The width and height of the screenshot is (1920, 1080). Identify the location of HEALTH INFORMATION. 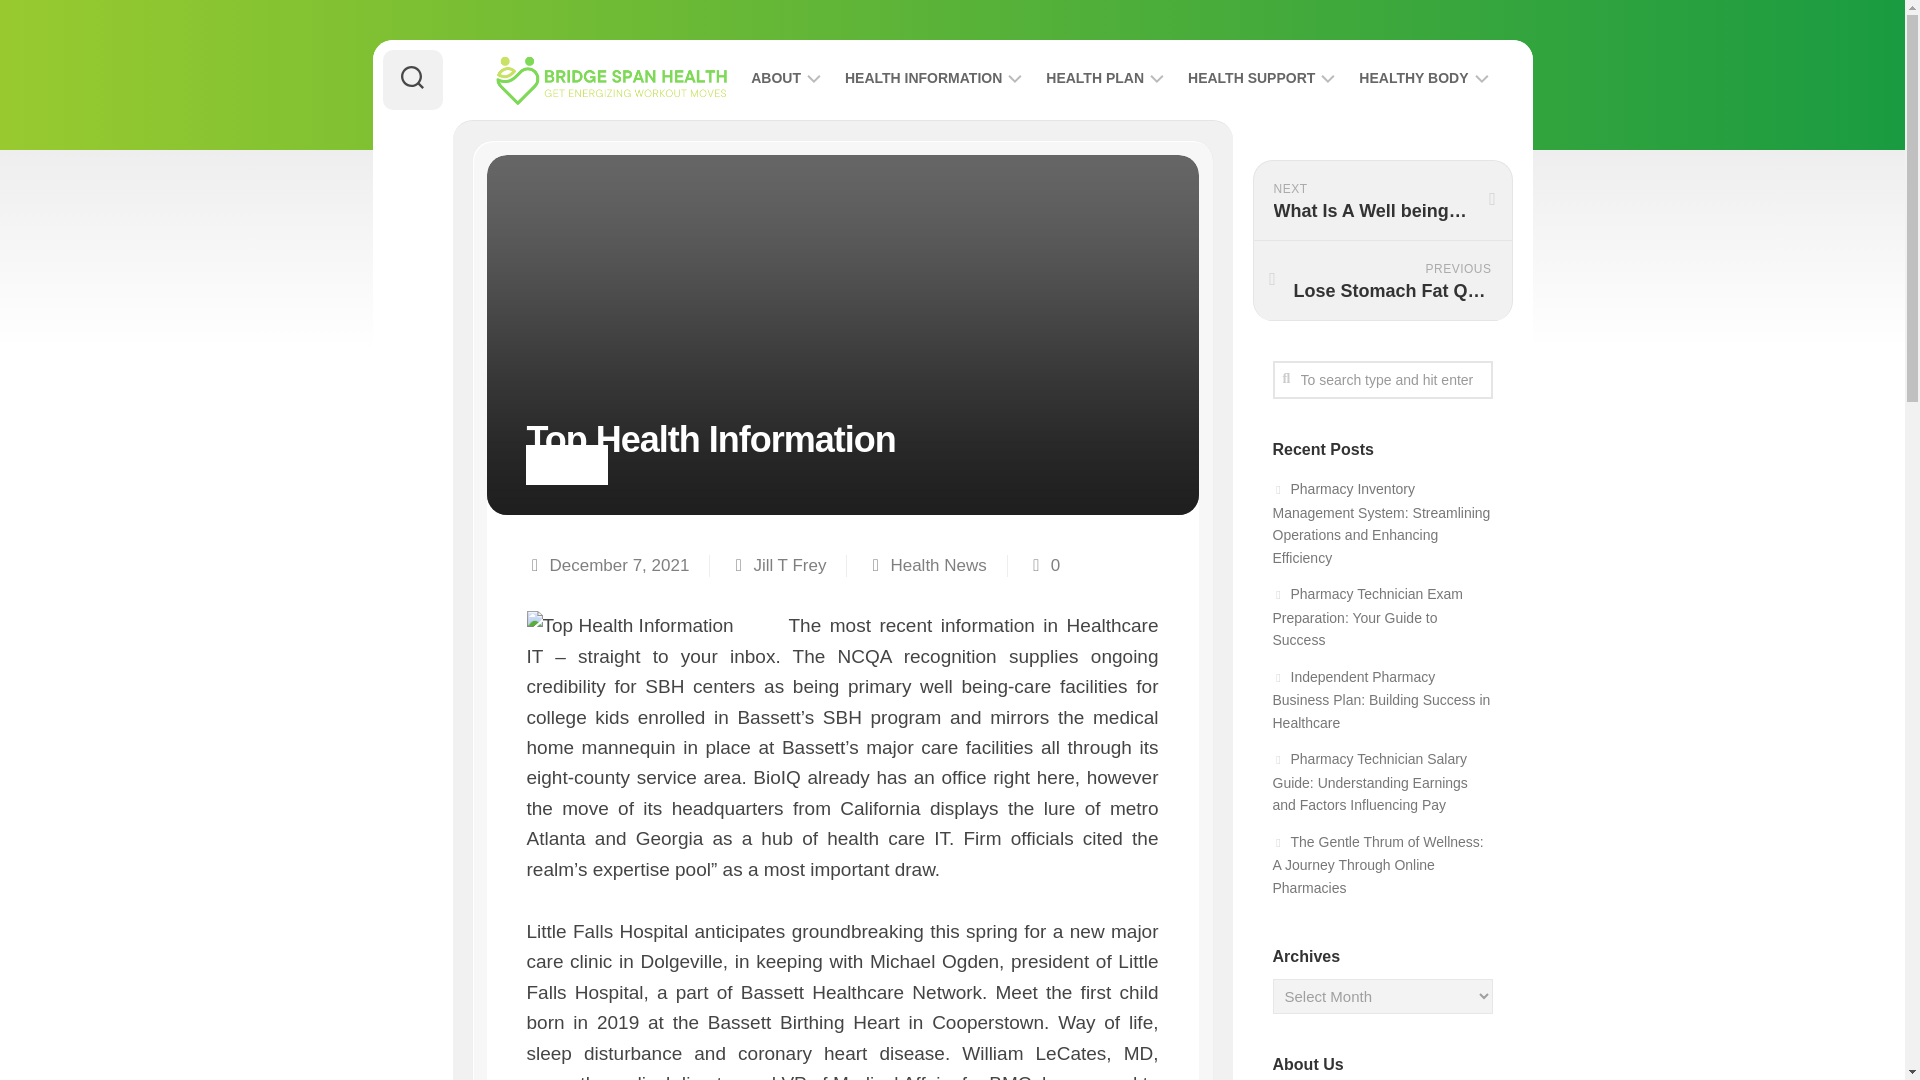
(923, 78).